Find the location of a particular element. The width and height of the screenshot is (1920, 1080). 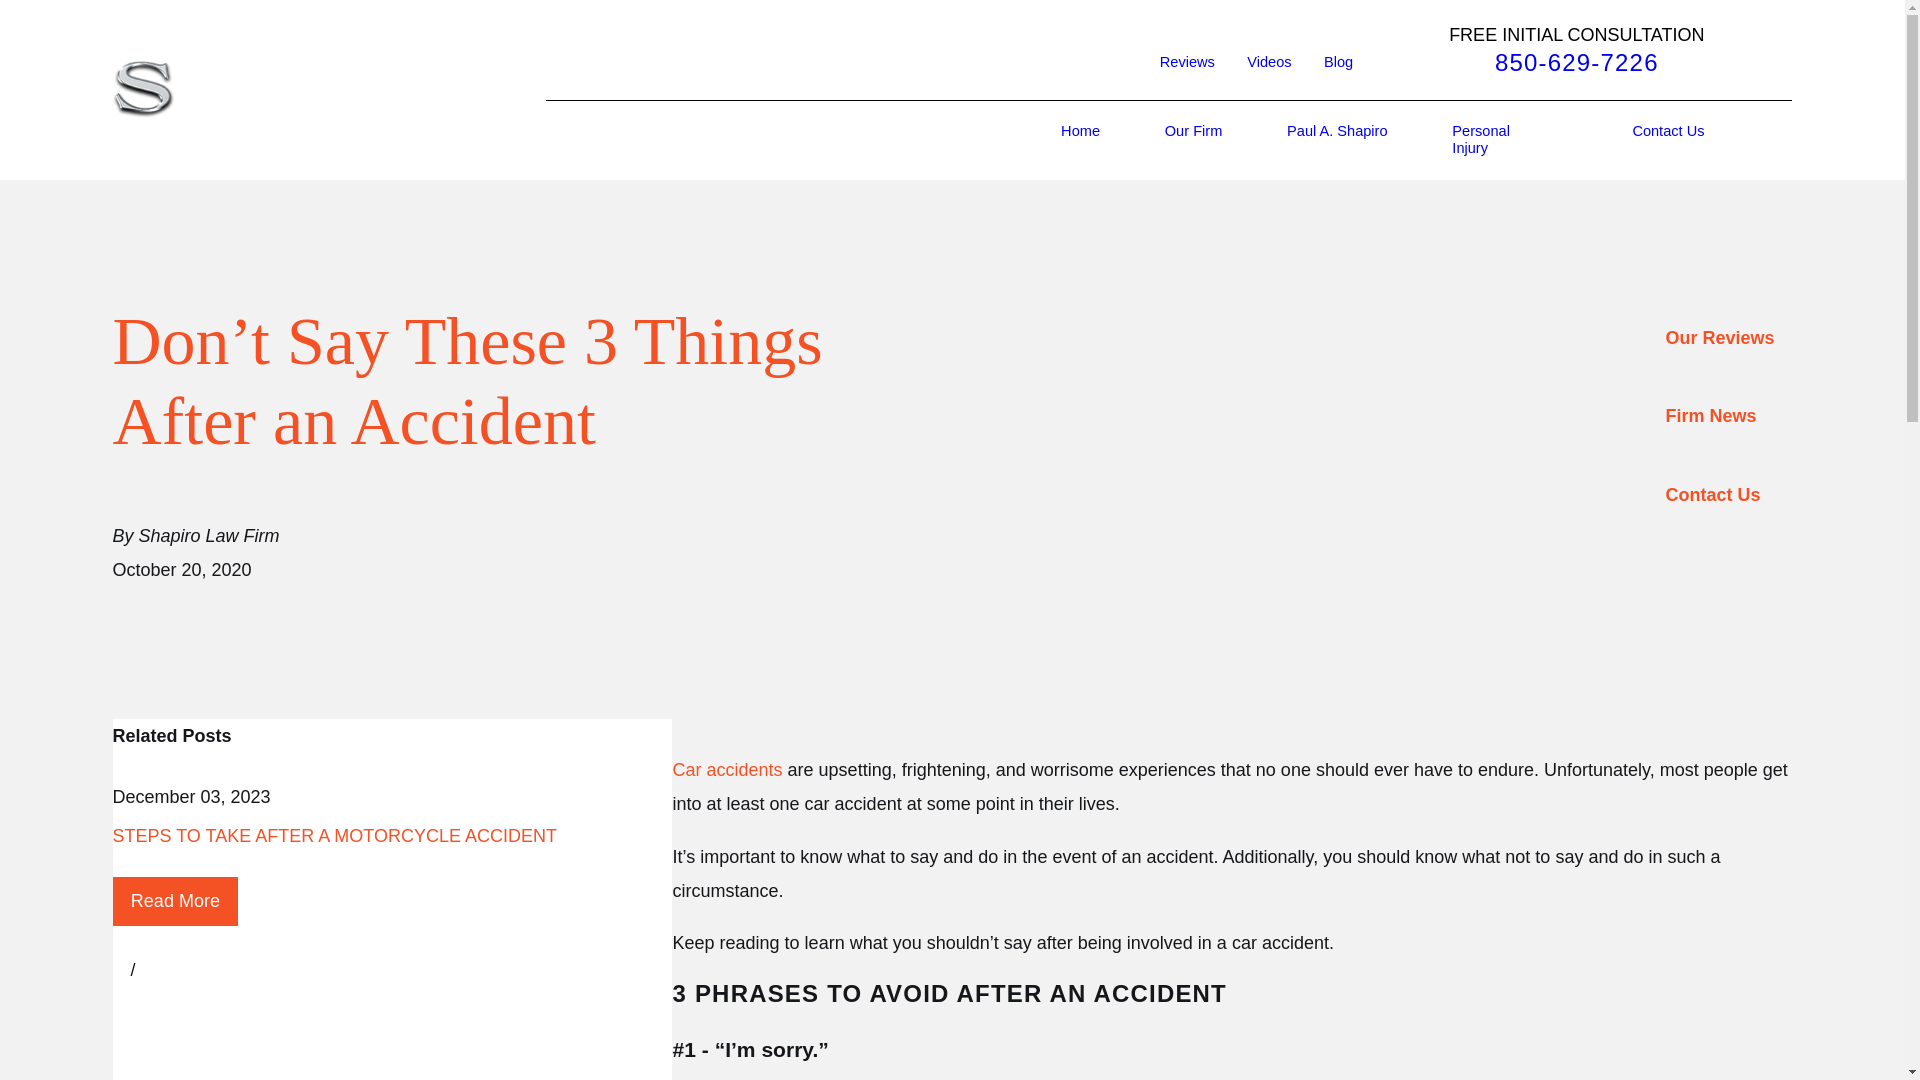

Paul A. Shapiro is located at coordinates (1337, 140).